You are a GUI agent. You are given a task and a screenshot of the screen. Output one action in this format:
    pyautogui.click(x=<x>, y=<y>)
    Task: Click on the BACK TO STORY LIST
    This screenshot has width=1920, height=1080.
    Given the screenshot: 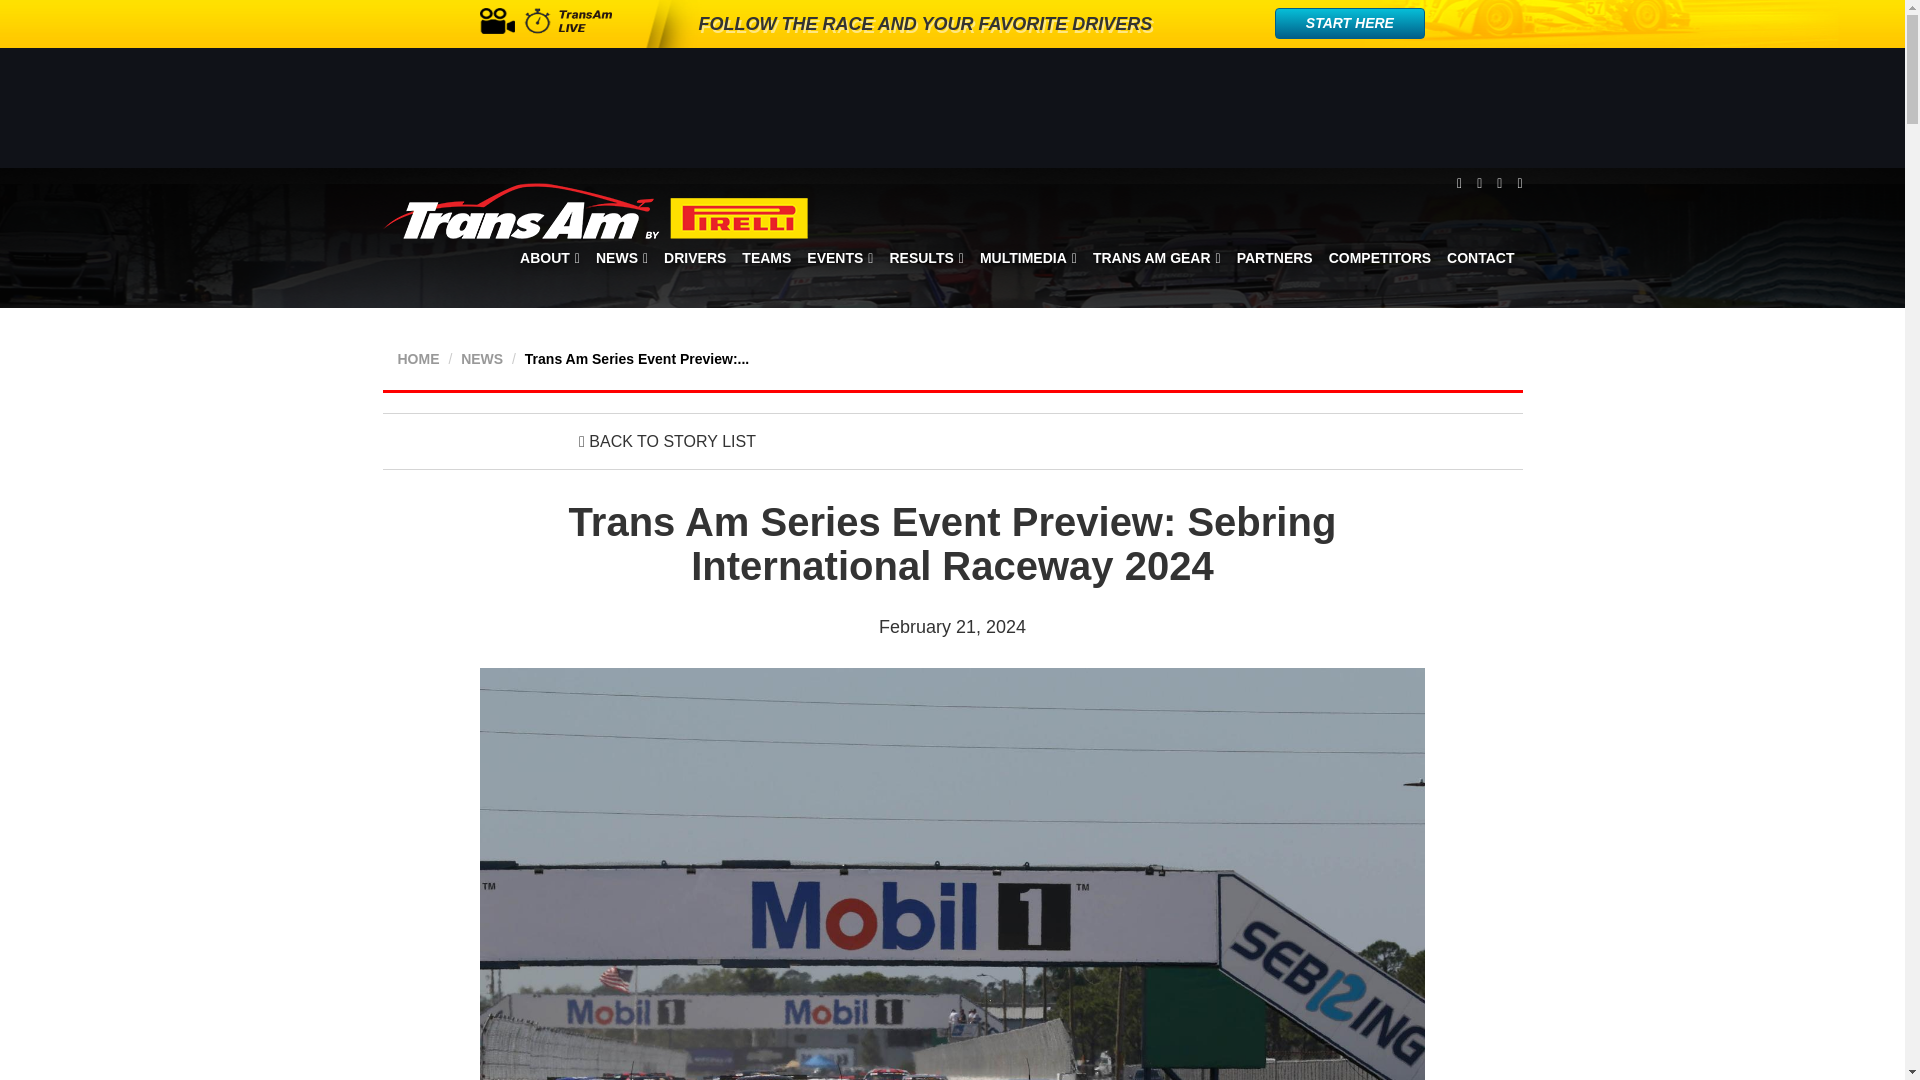 What is the action you would take?
    pyautogui.click(x=668, y=442)
    